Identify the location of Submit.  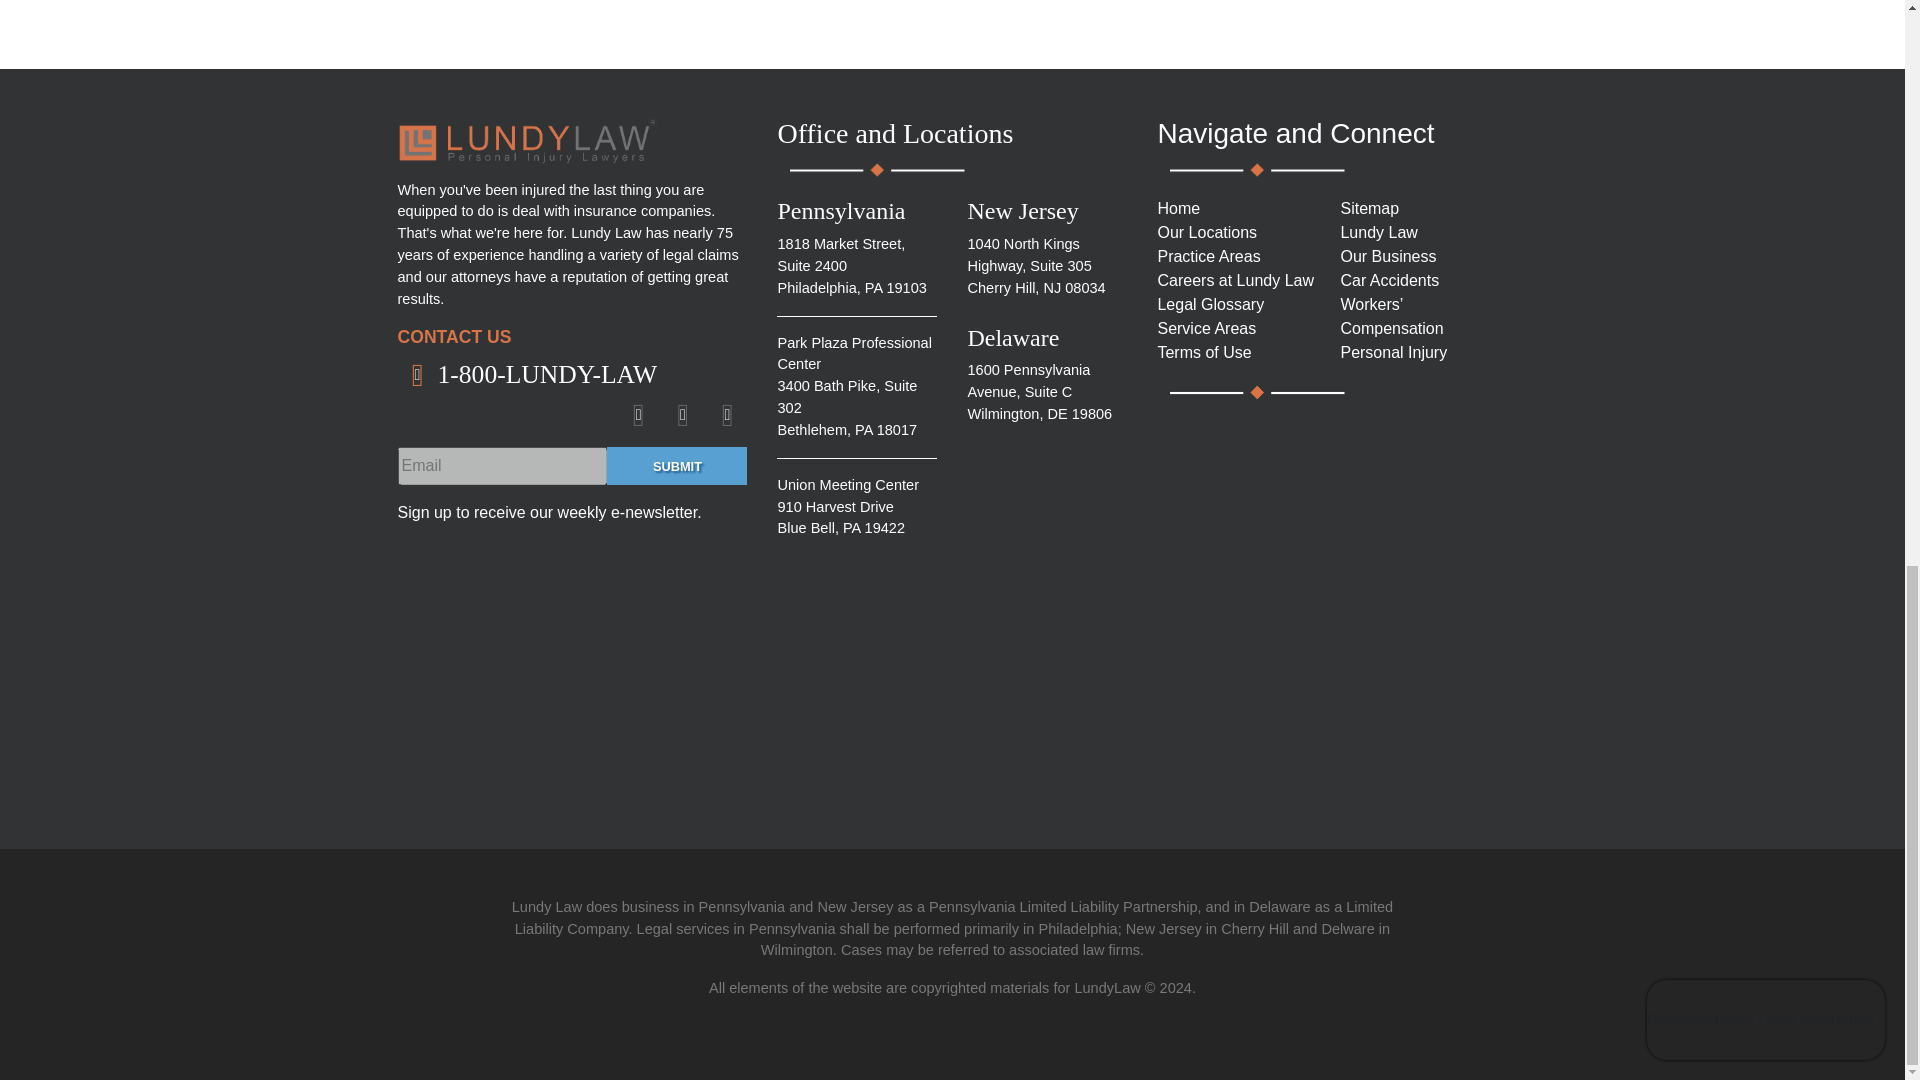
(676, 466).